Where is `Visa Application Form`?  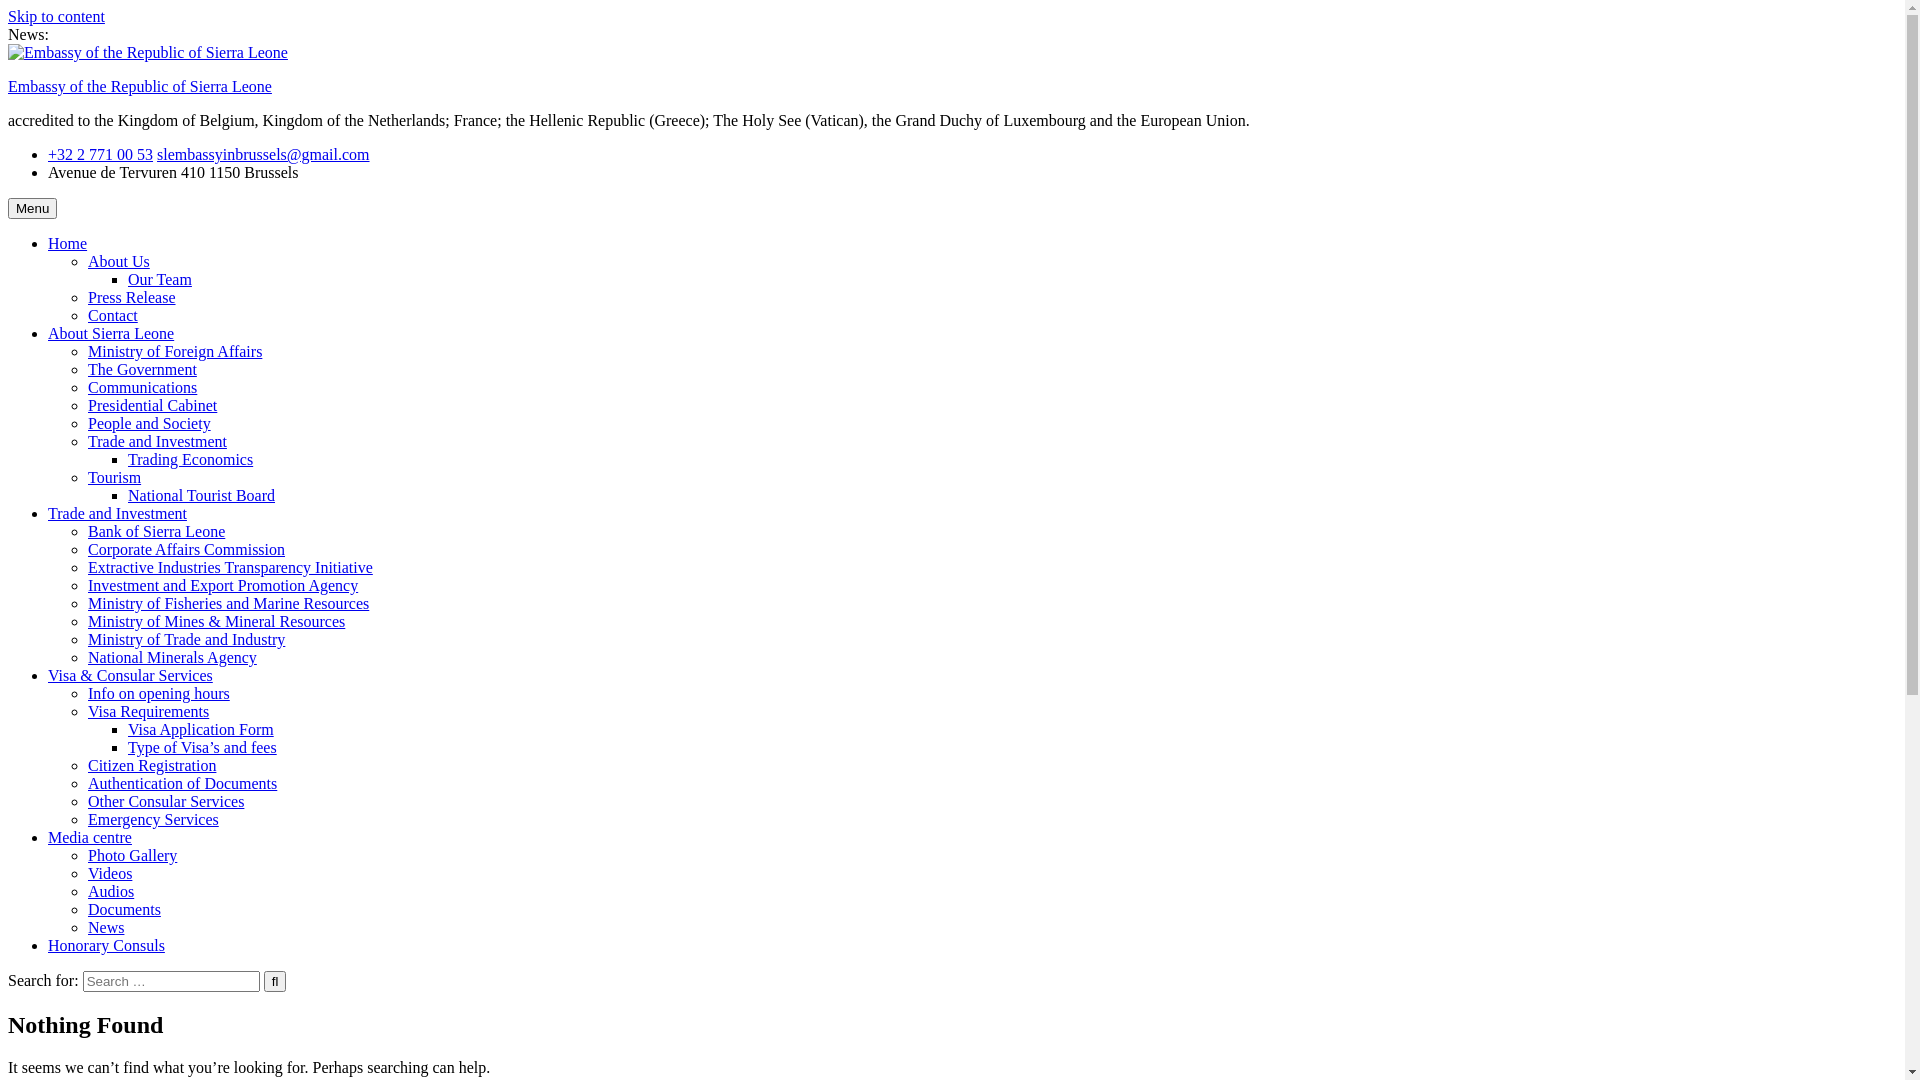
Visa Application Form is located at coordinates (201, 730).